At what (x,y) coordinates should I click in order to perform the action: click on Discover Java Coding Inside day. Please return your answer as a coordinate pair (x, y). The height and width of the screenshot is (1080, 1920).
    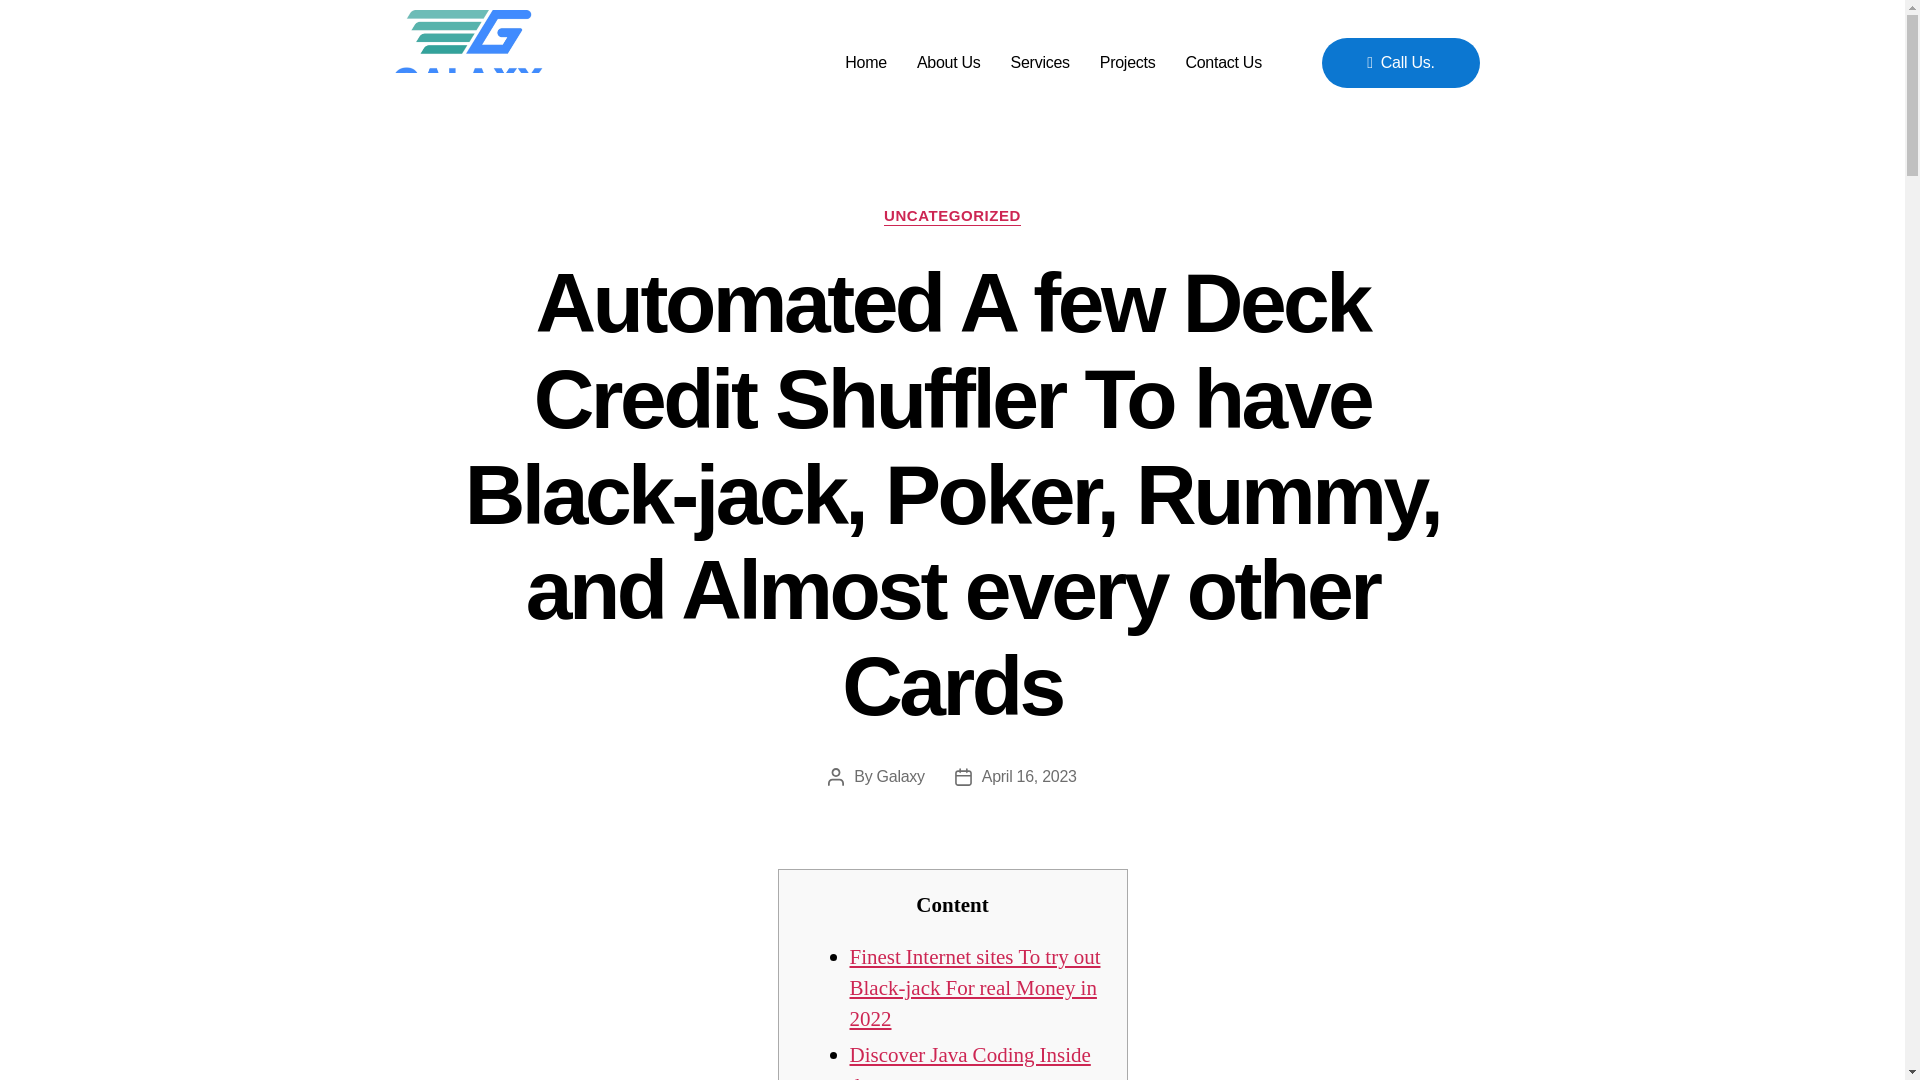
    Looking at the image, I should click on (970, 1061).